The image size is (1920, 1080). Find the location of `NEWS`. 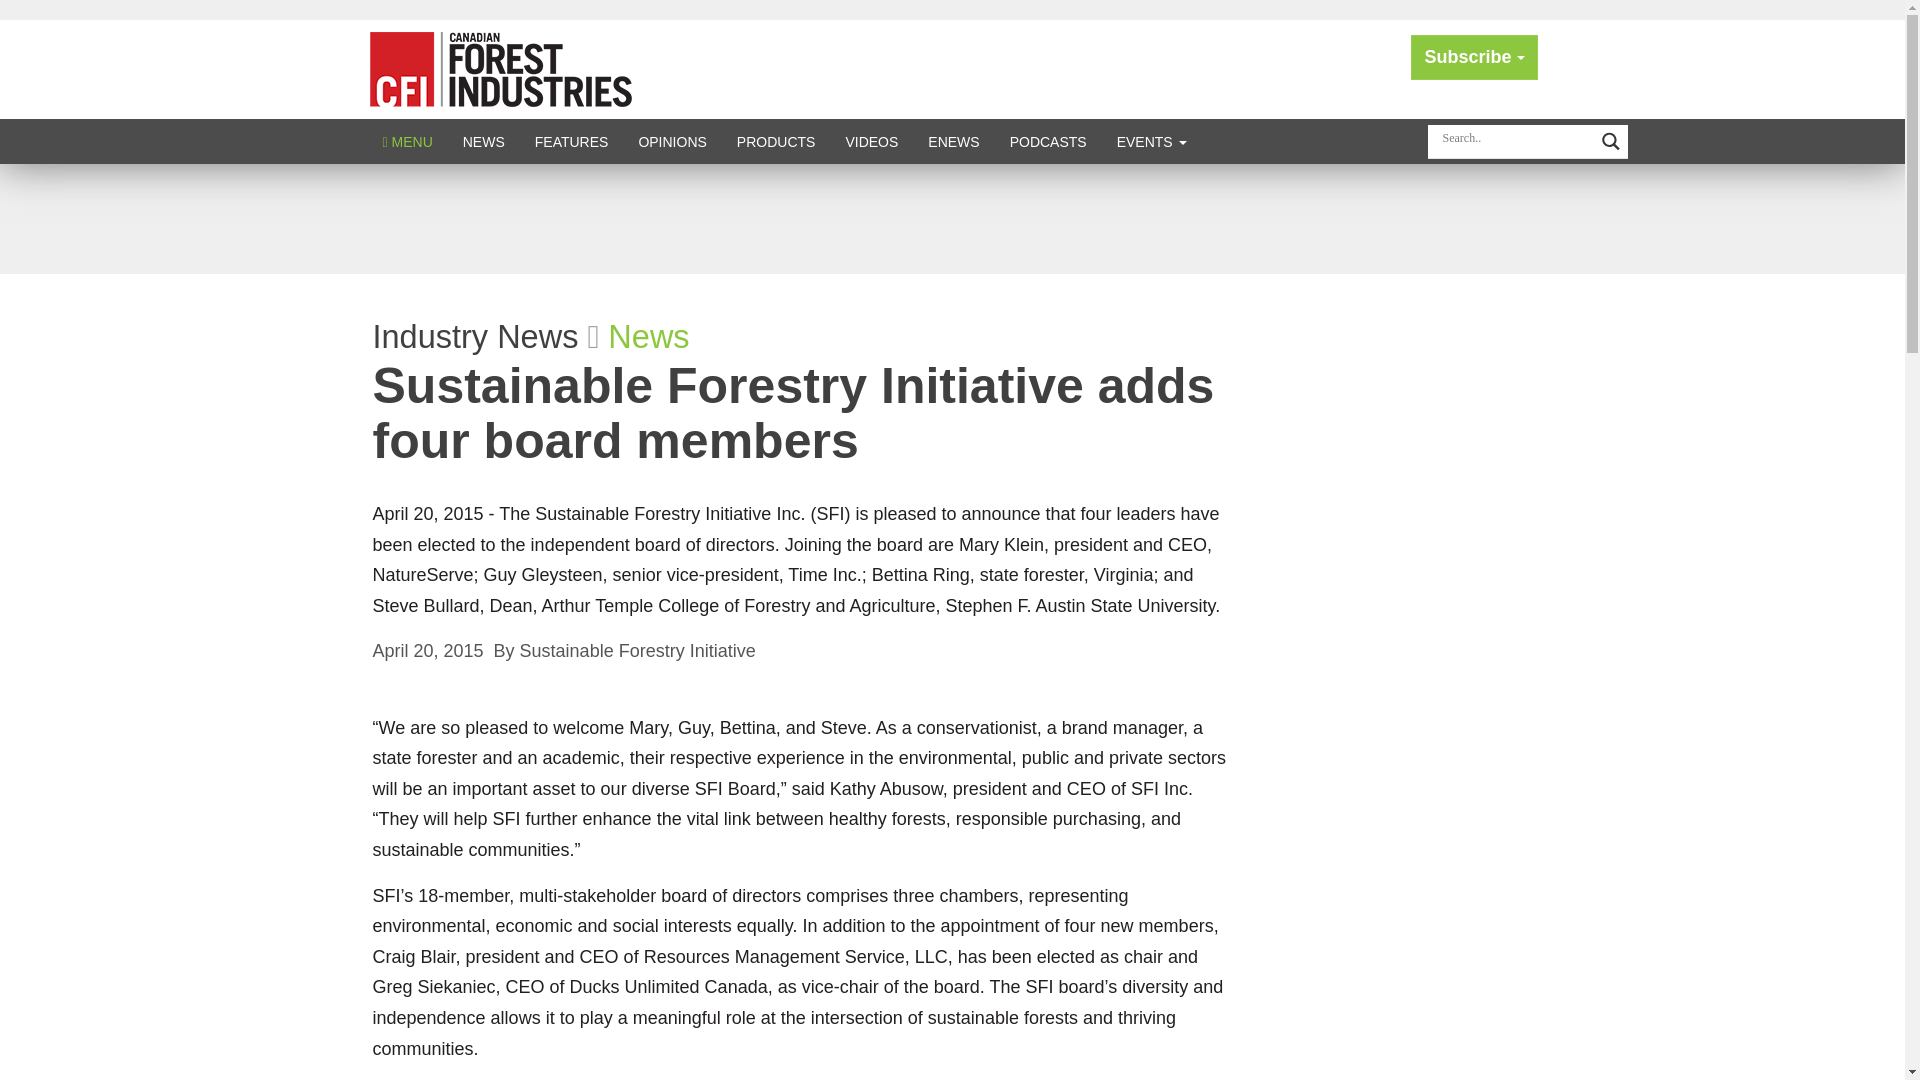

NEWS is located at coordinates (484, 141).